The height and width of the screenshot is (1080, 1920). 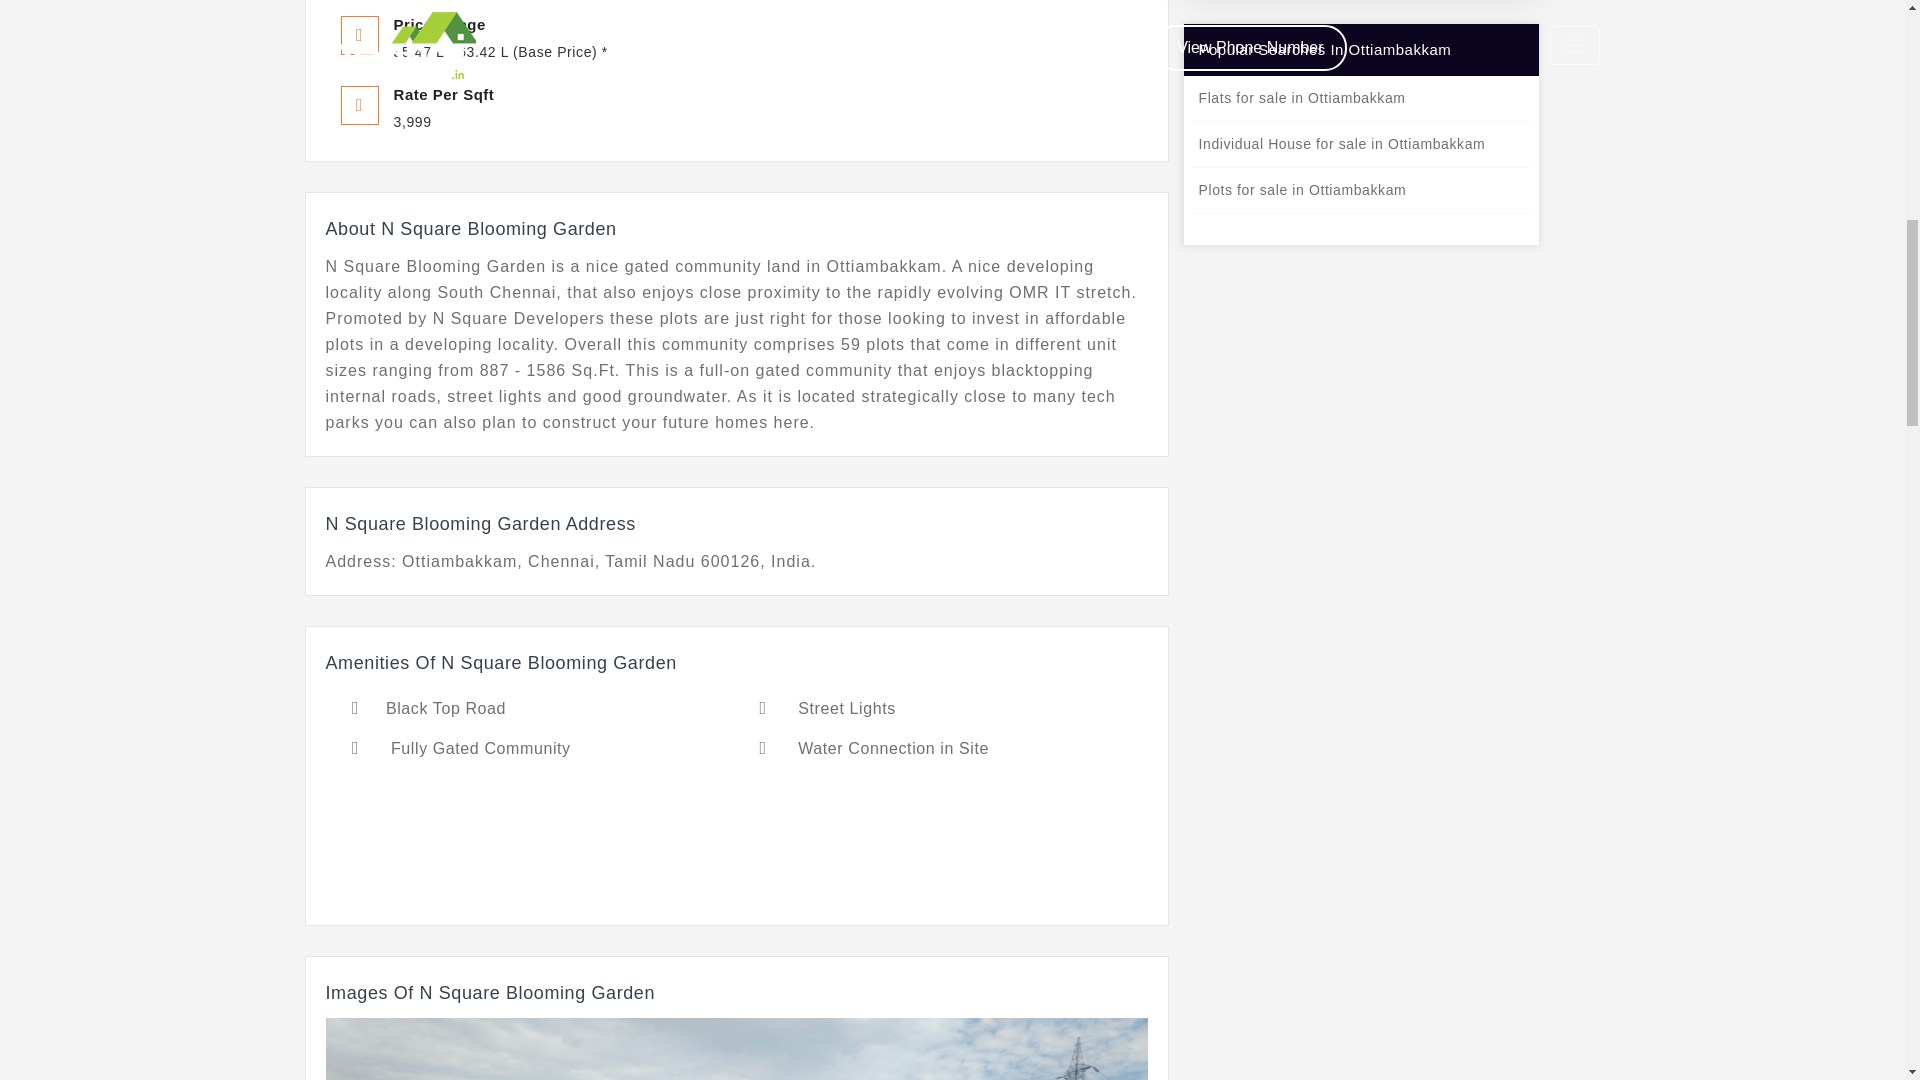 I want to click on Previous, so click(x=388, y=1049).